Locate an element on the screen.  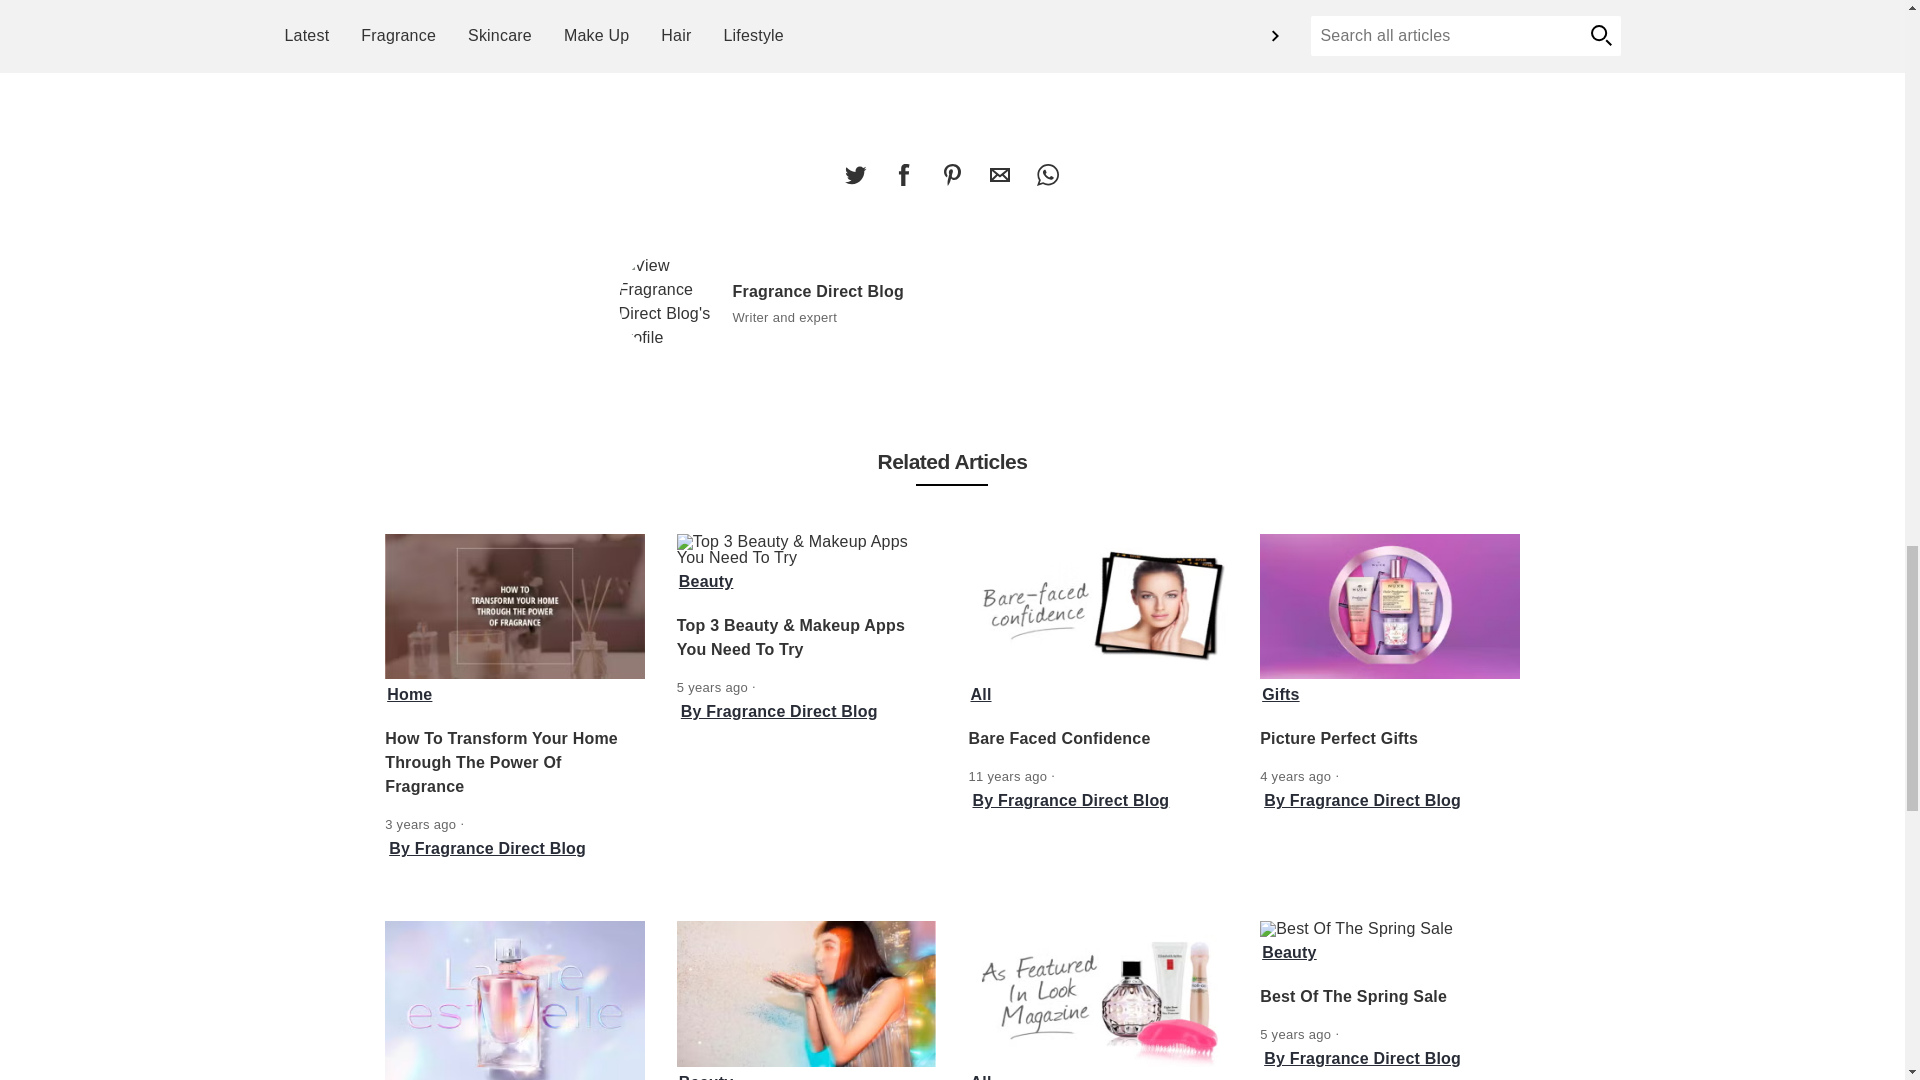
Share this on Twitter is located at coordinates (855, 175).